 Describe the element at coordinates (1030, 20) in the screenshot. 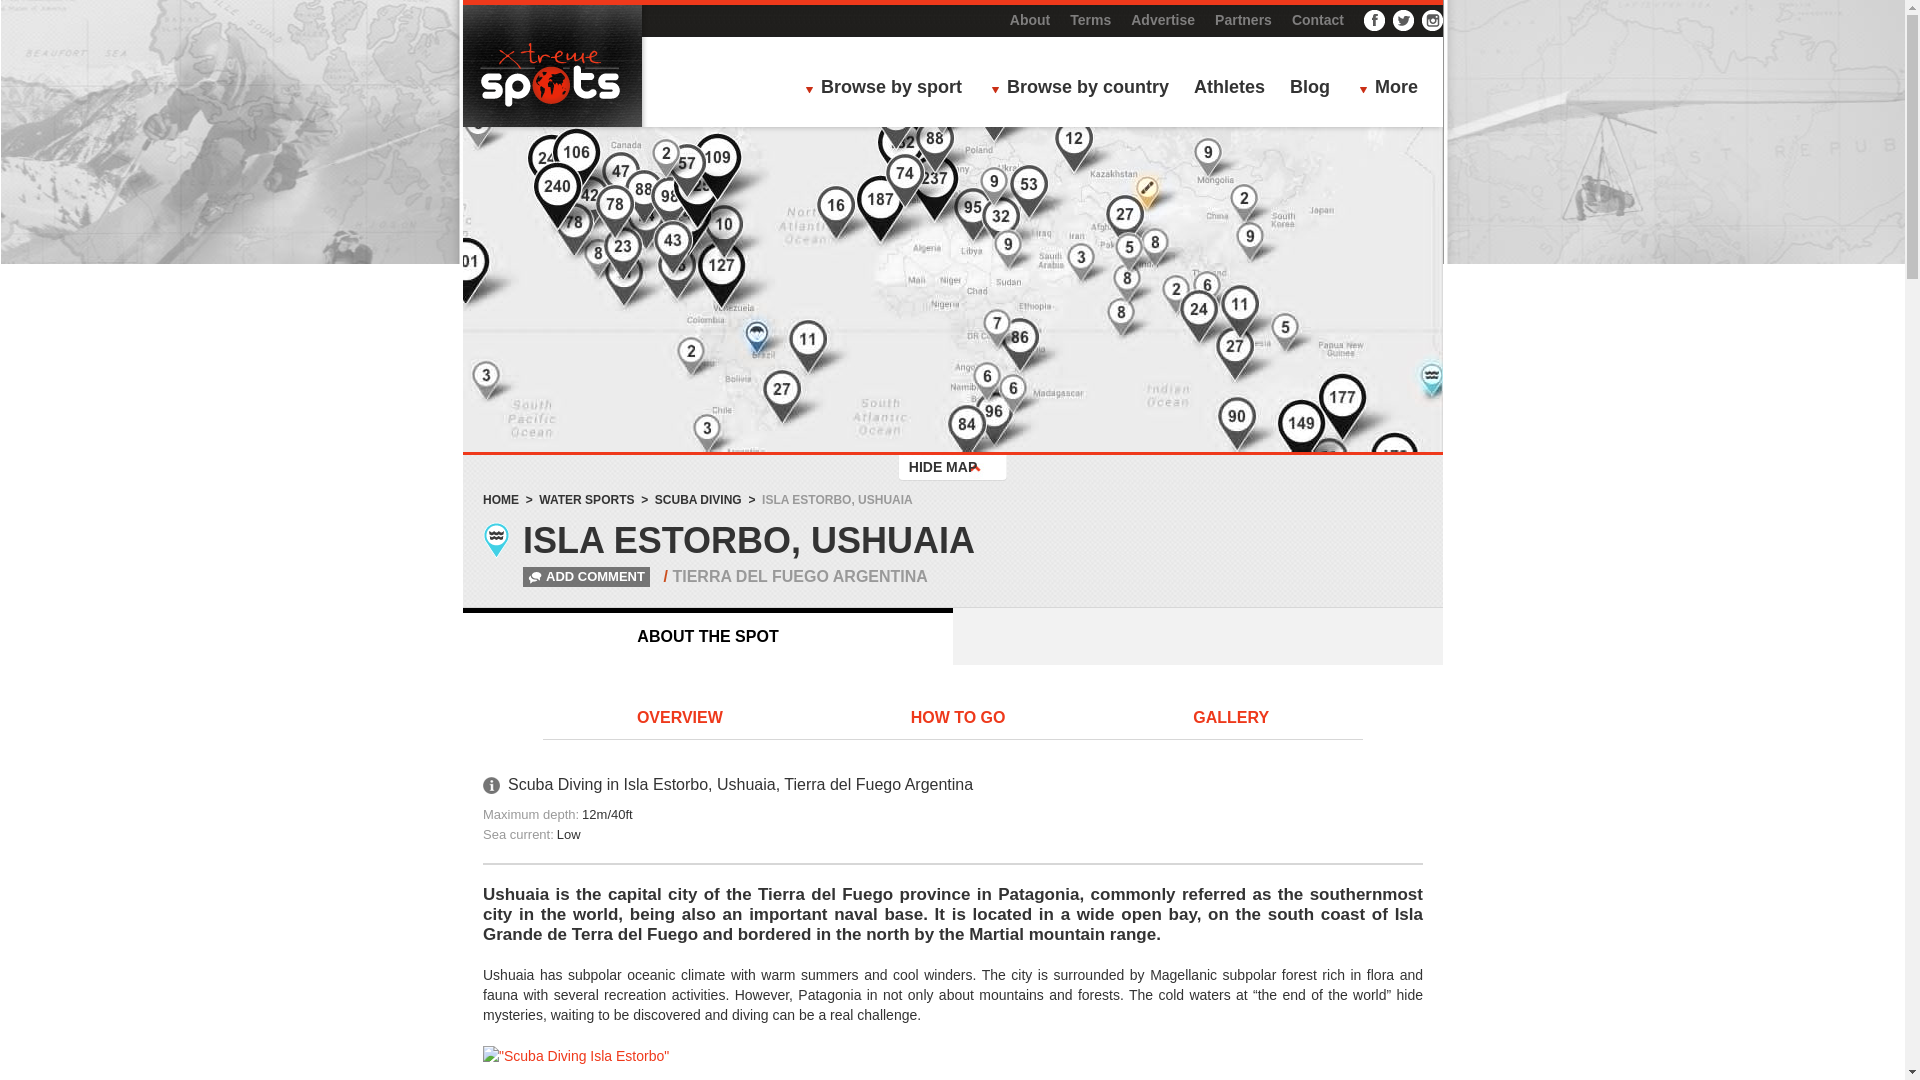

I see `About` at that location.